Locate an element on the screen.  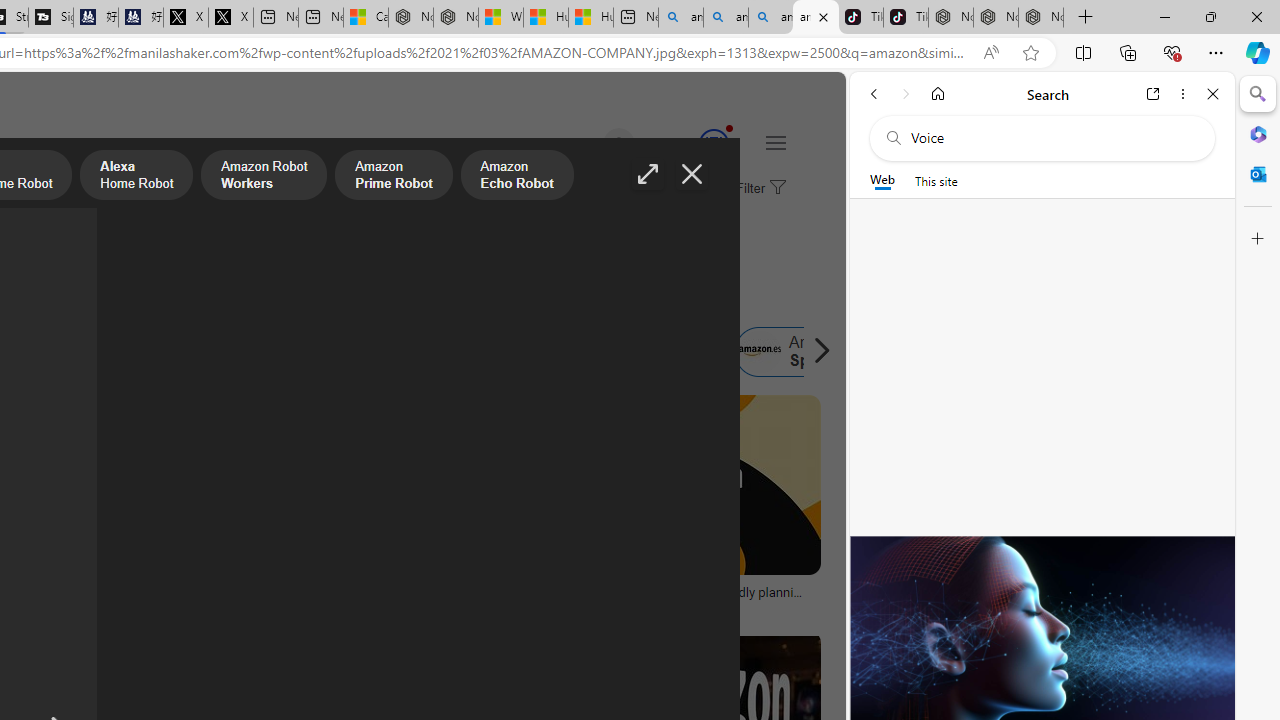
Amazon Logo (PNG e SVG) Download Vetorial Transparente is located at coordinates (98, 598).